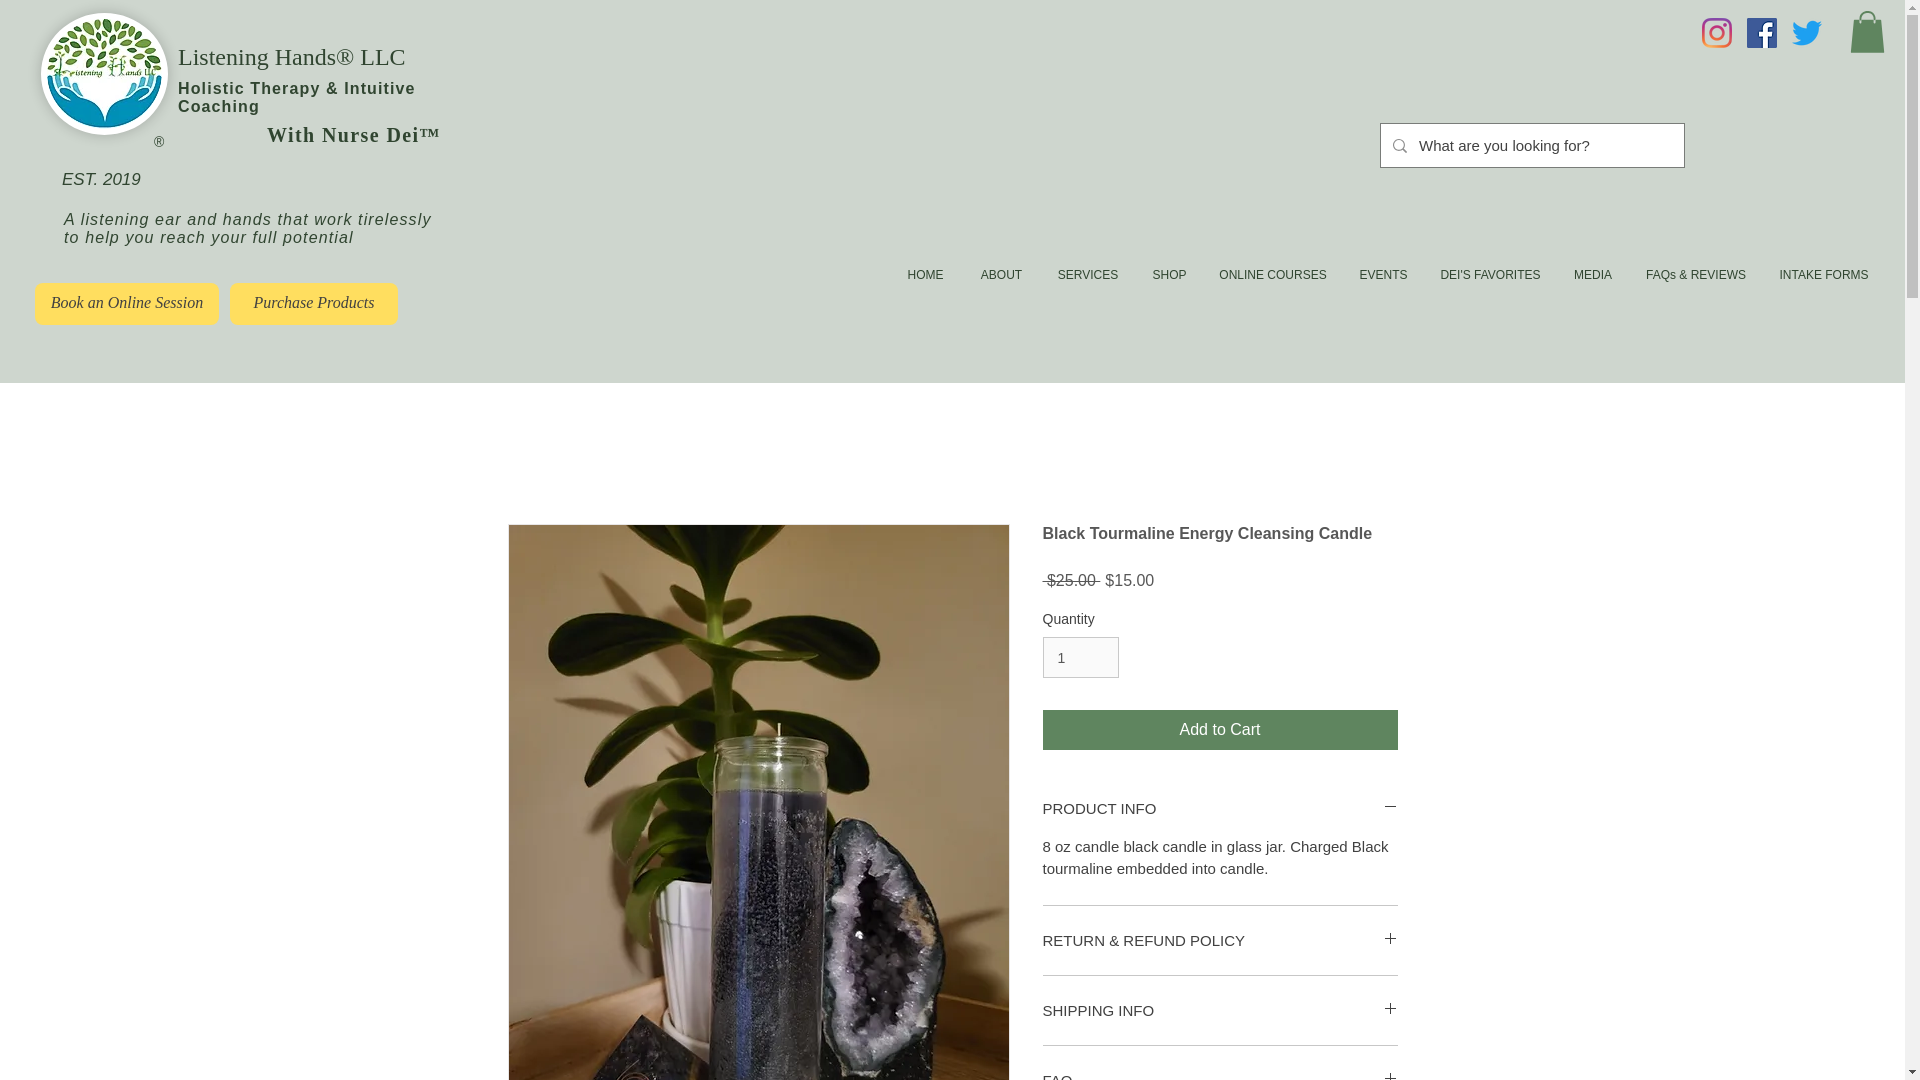 The height and width of the screenshot is (1080, 1920). Describe the element at coordinates (1490, 274) in the screenshot. I see `DEI'S FAVORITES` at that location.